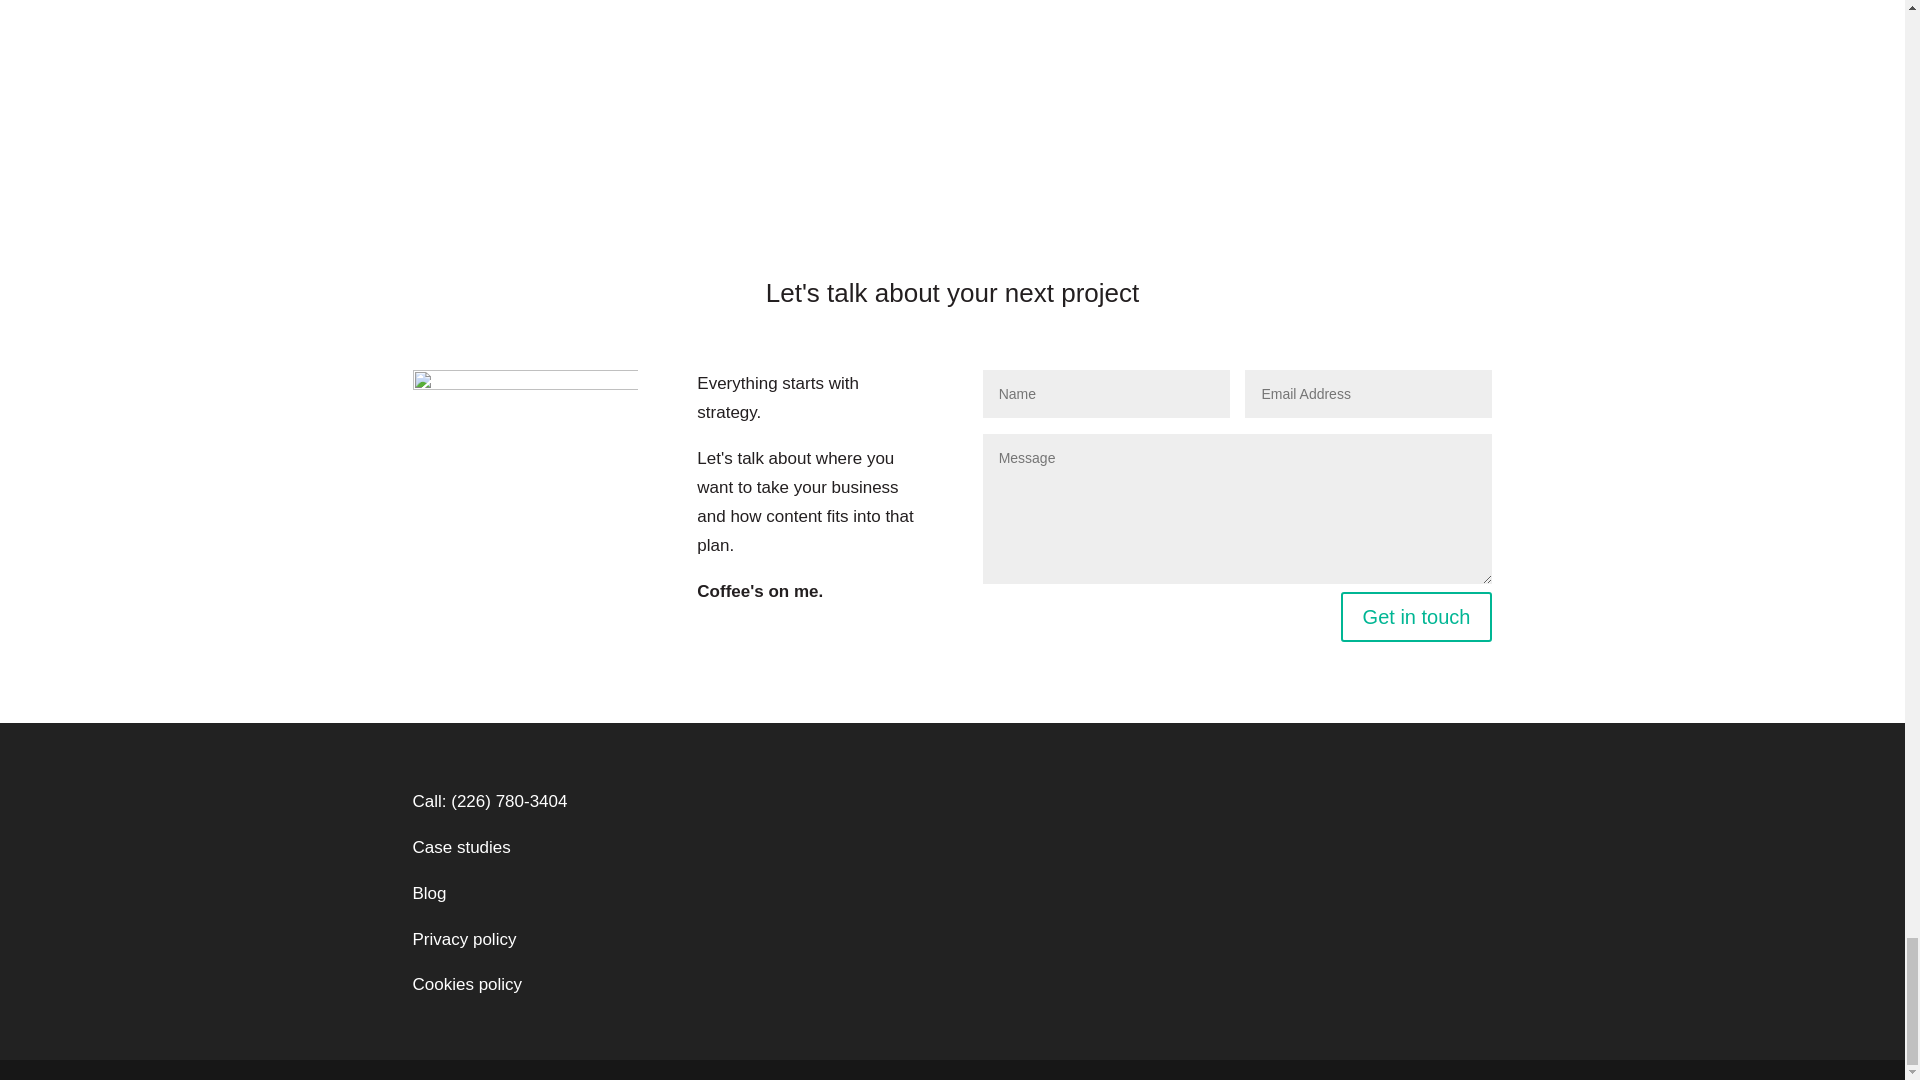 The height and width of the screenshot is (1080, 1920). What do you see at coordinates (524, 482) in the screenshot?
I see `Andrew Webb Author Bio 2023` at bounding box center [524, 482].